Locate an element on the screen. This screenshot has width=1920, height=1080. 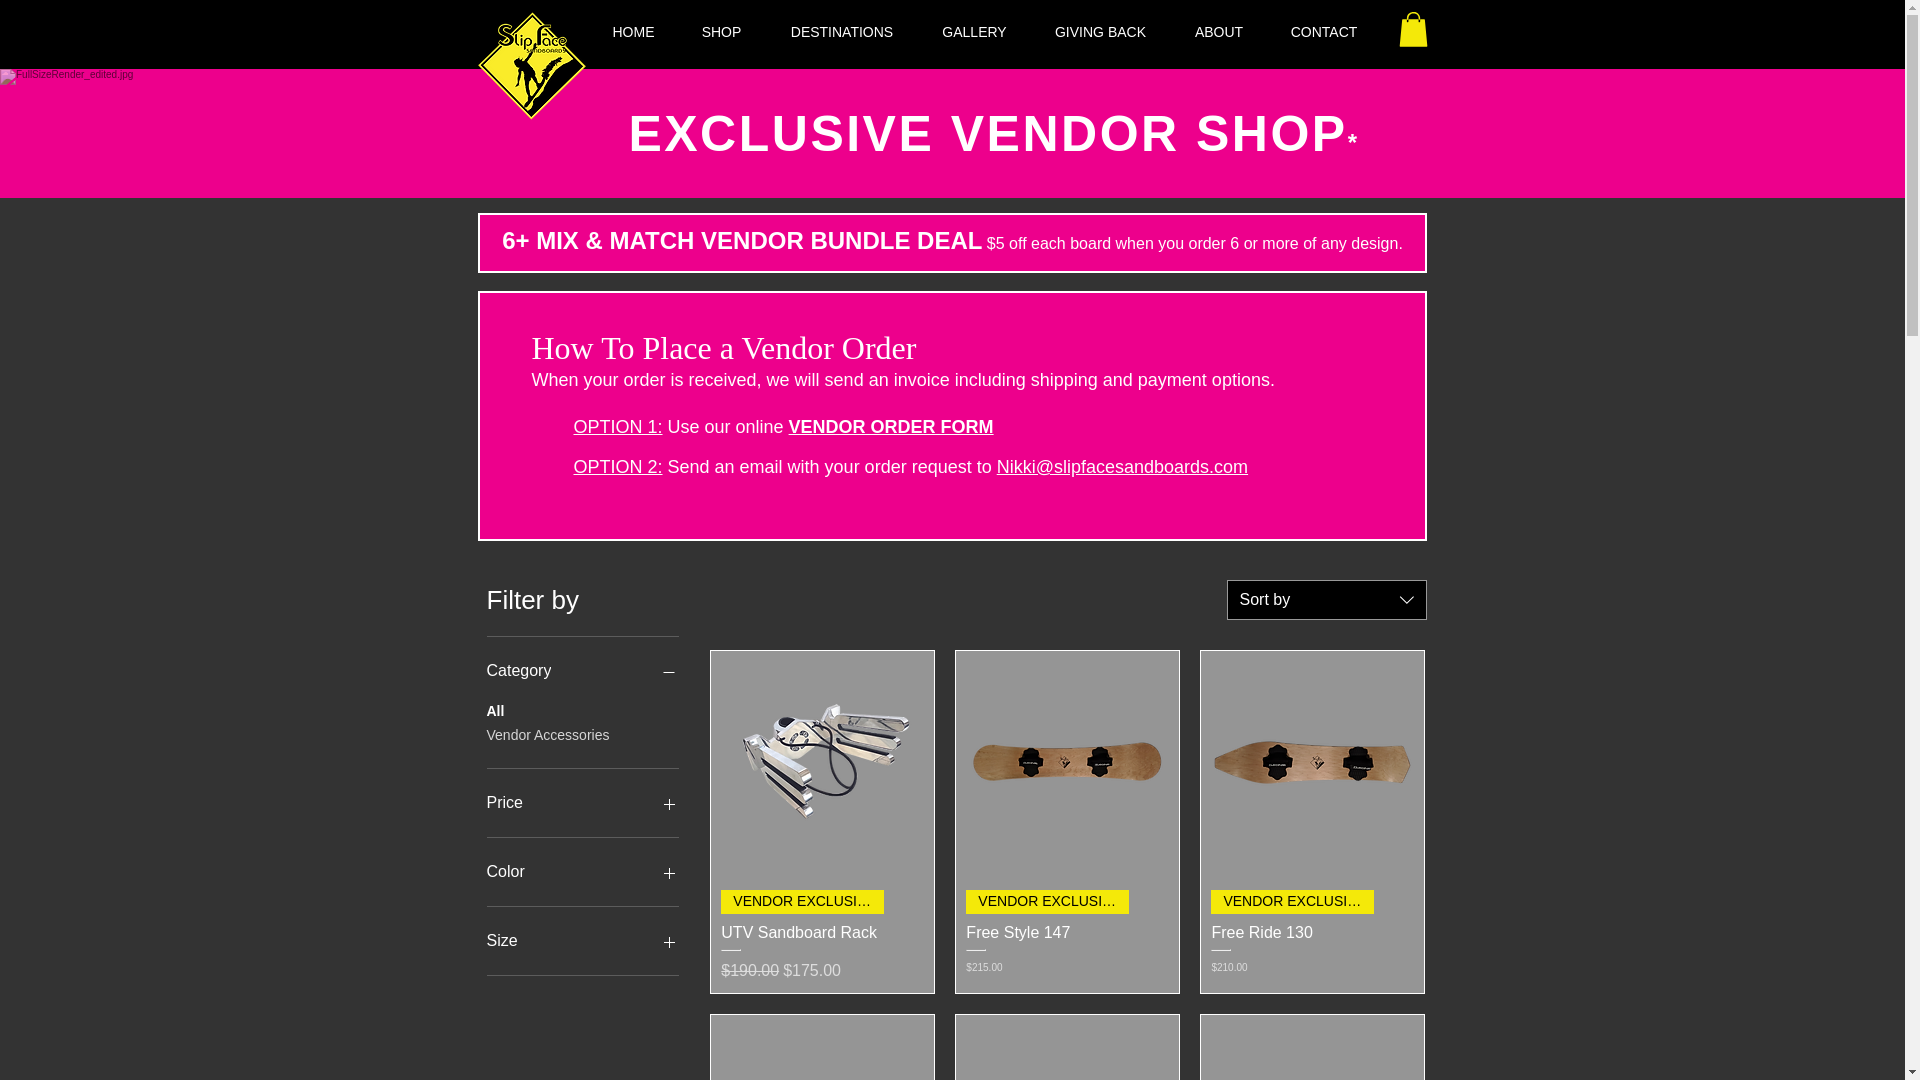
Category is located at coordinates (582, 670).